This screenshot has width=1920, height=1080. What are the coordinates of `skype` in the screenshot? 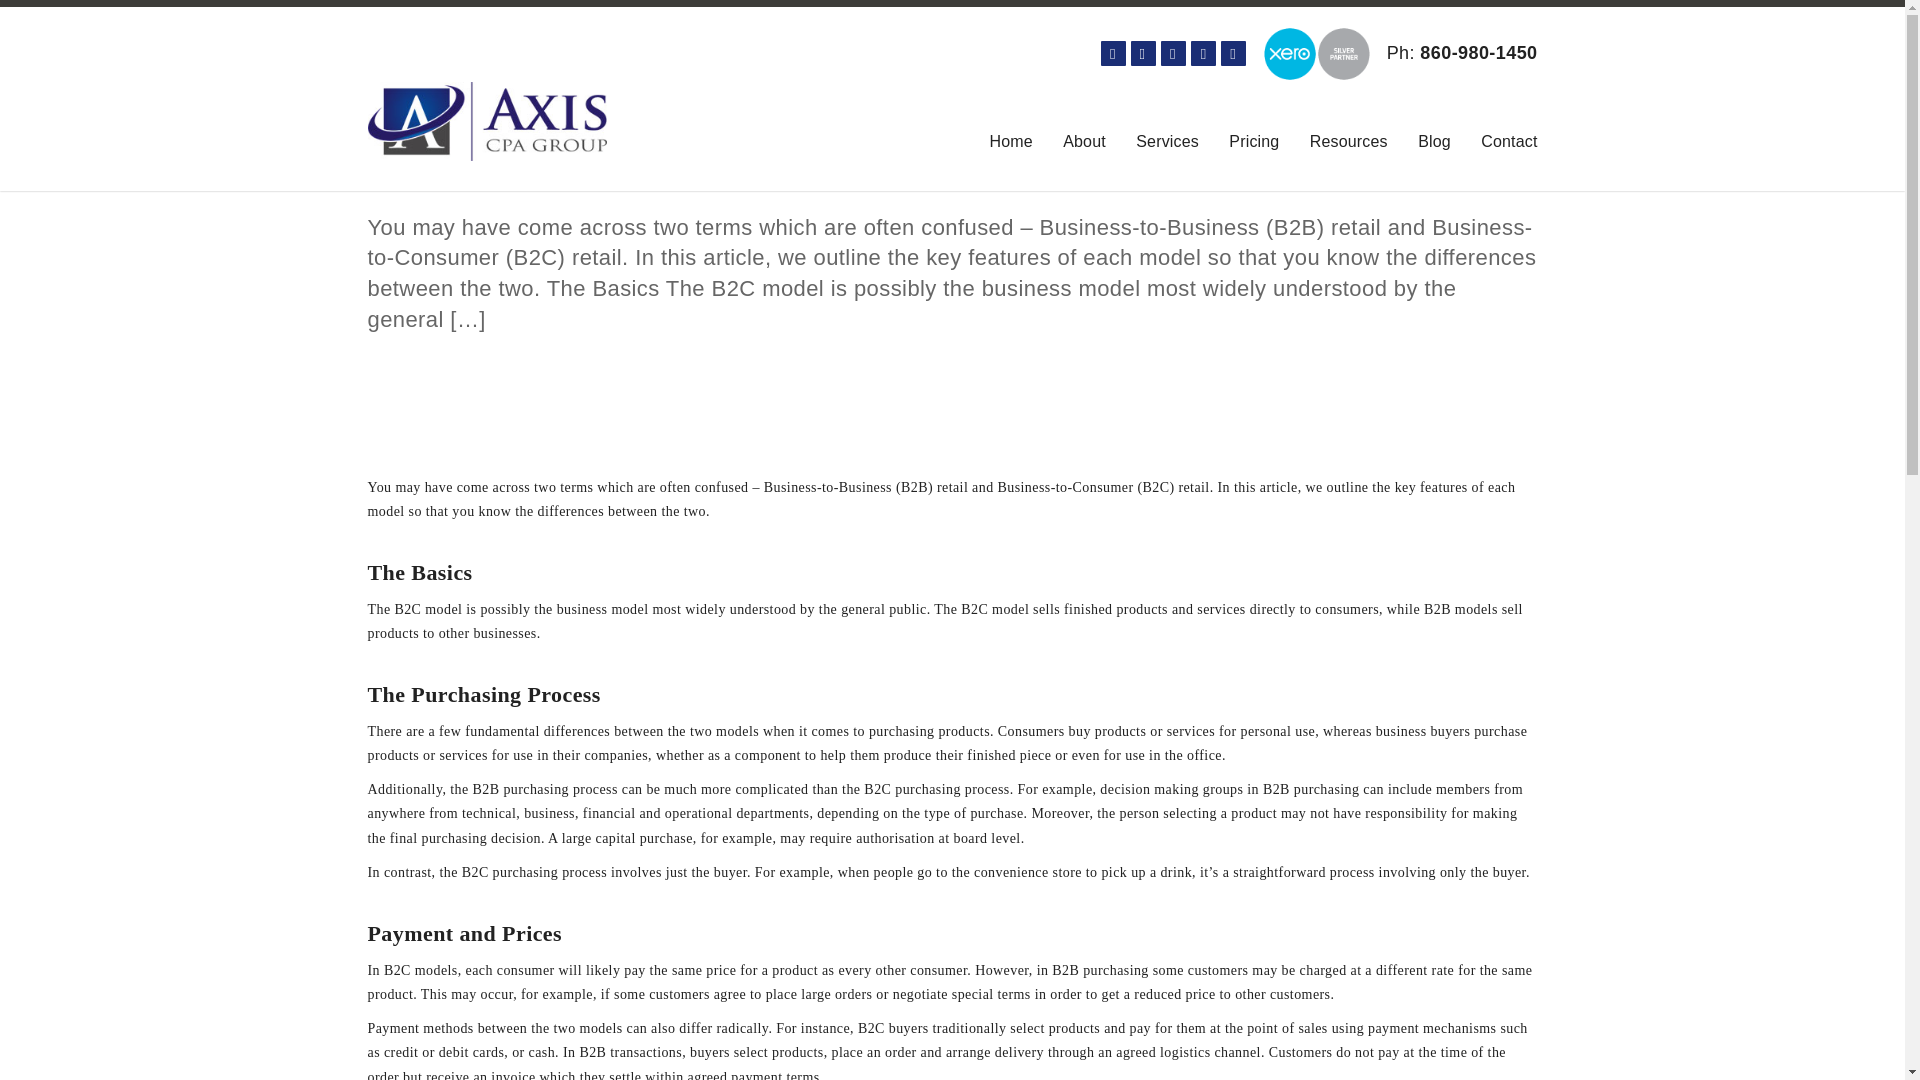 It's located at (1202, 53).